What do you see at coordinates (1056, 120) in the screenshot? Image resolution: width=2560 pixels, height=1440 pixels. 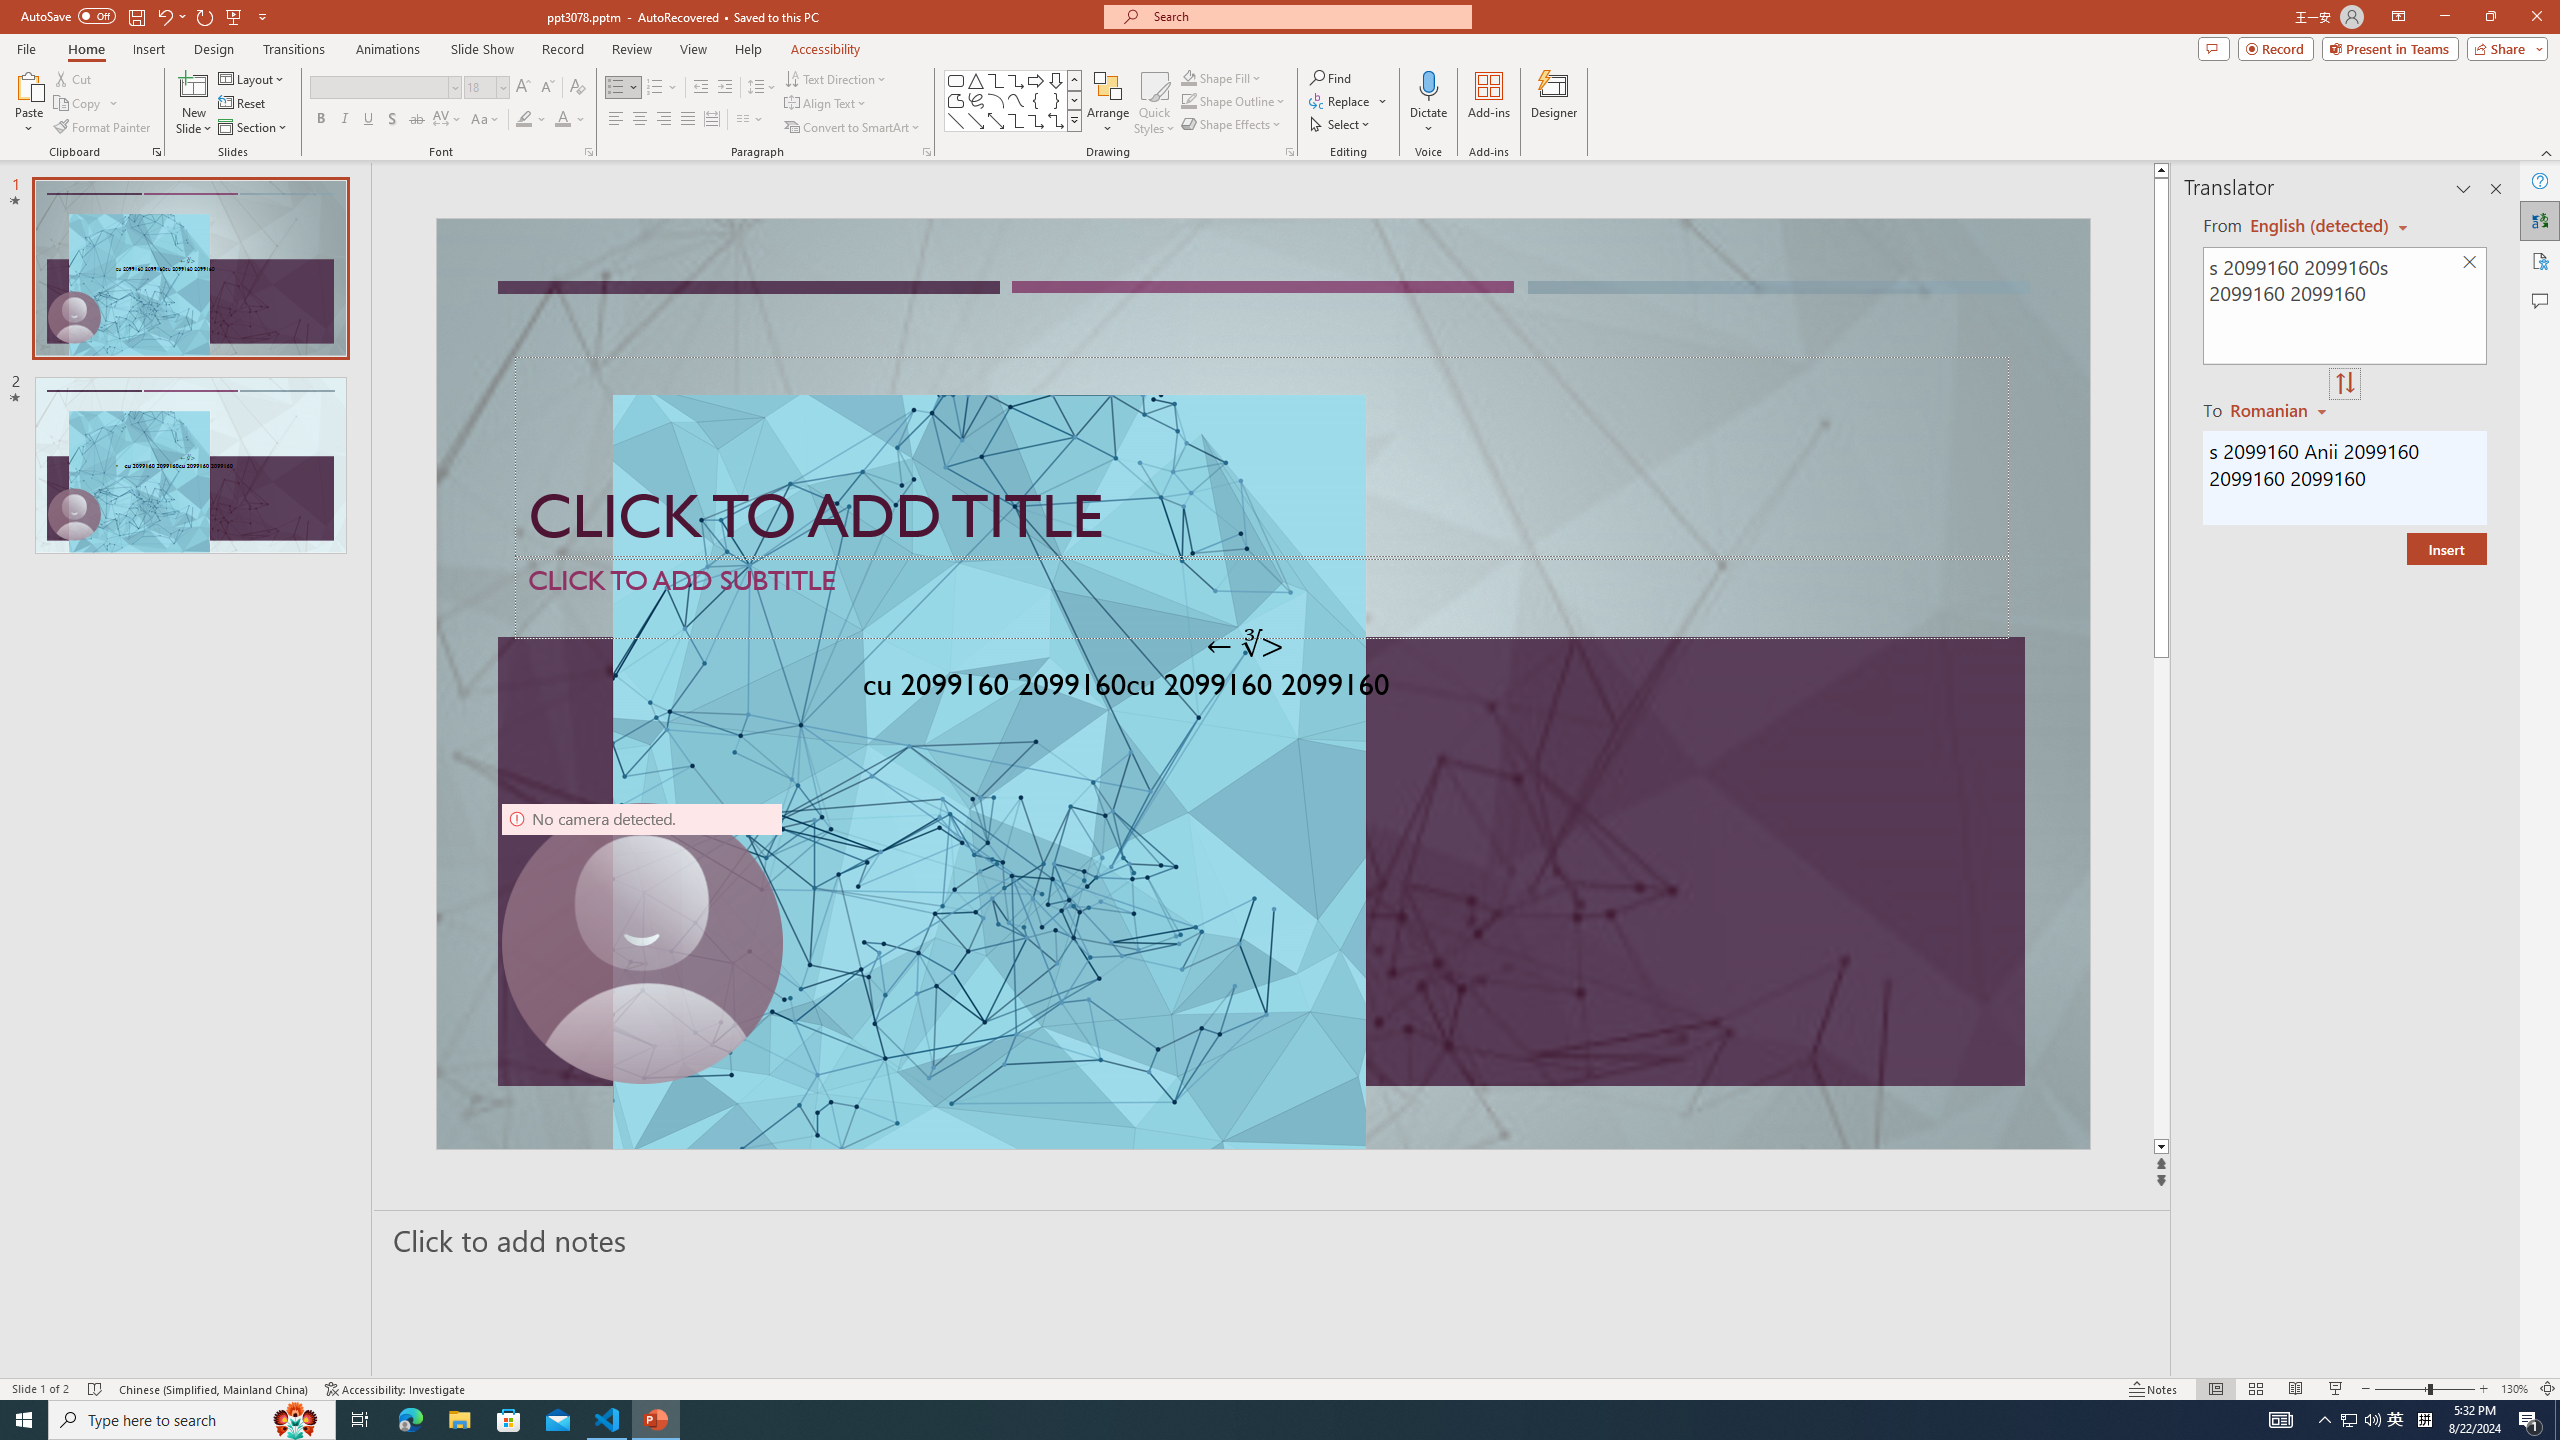 I see `Connector: Elbow Double-Arrow` at bounding box center [1056, 120].